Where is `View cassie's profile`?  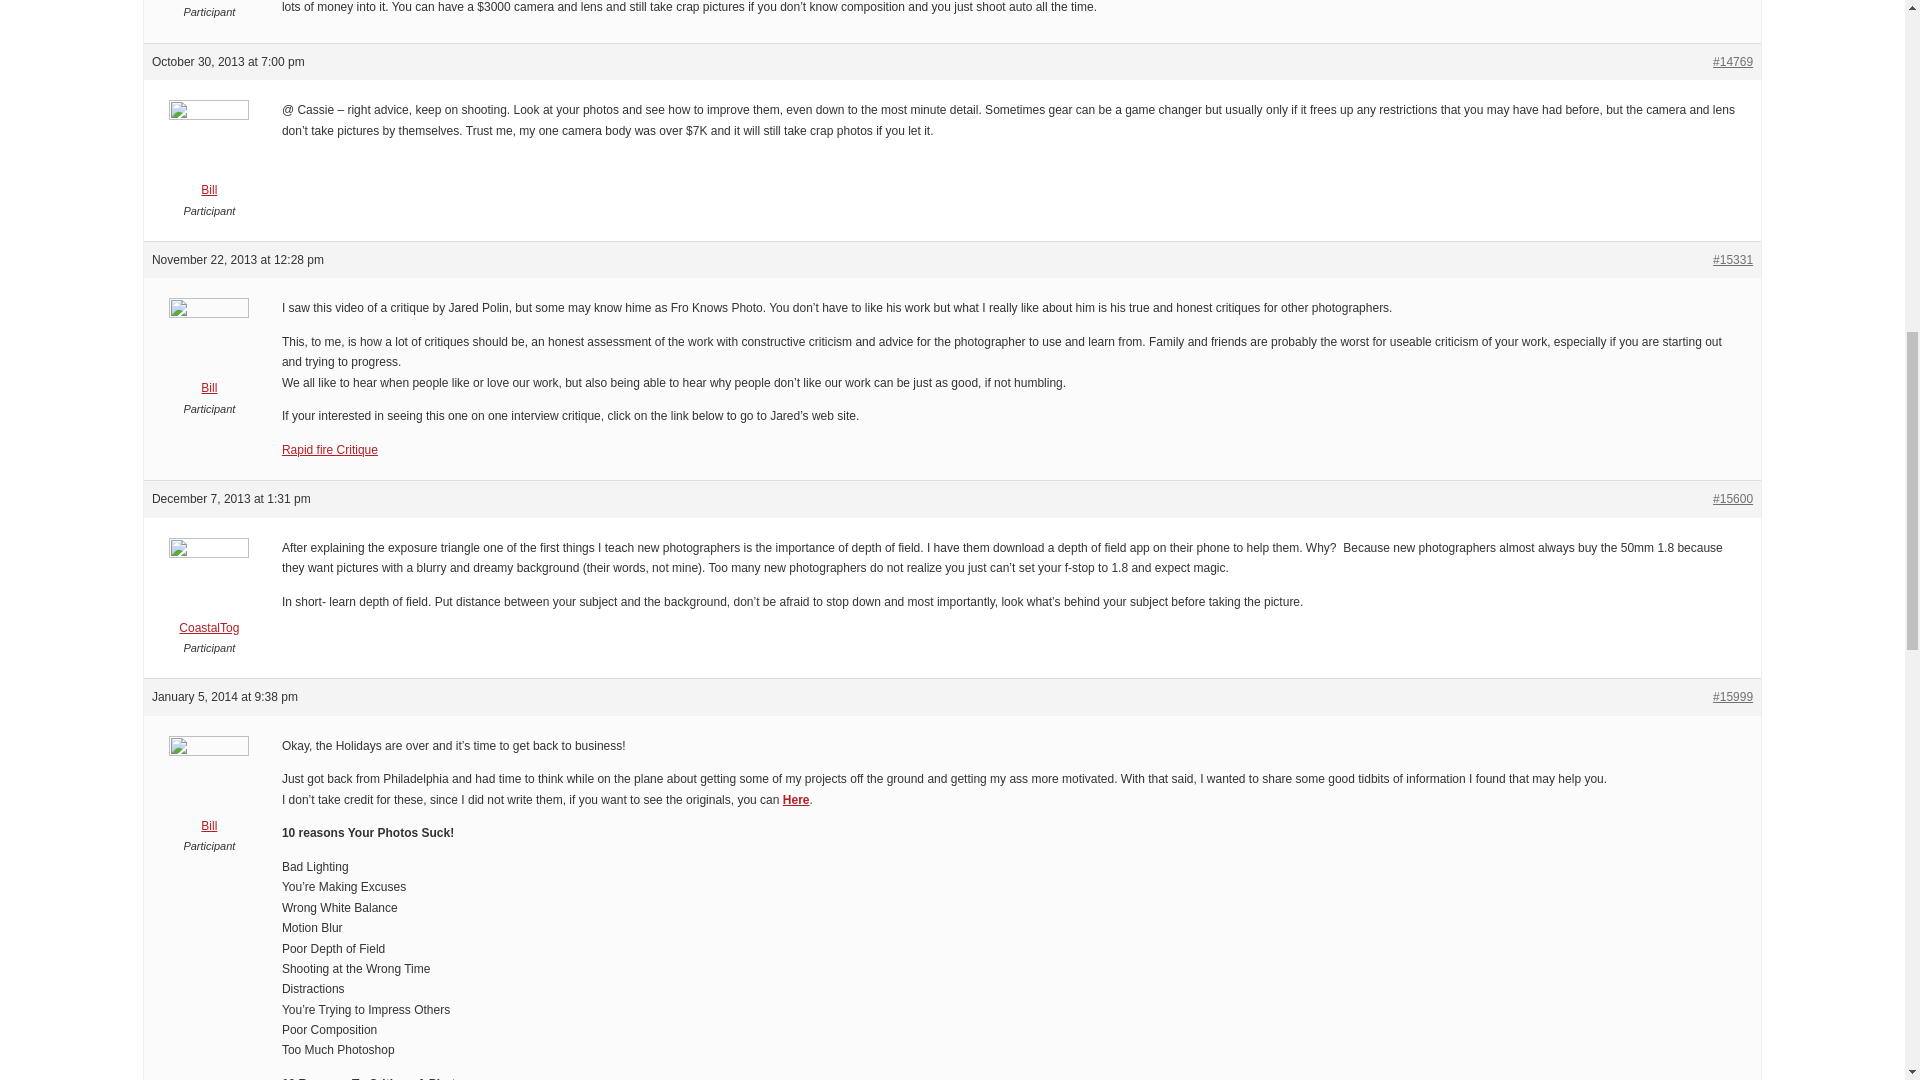 View cassie's profile is located at coordinates (208, 1).